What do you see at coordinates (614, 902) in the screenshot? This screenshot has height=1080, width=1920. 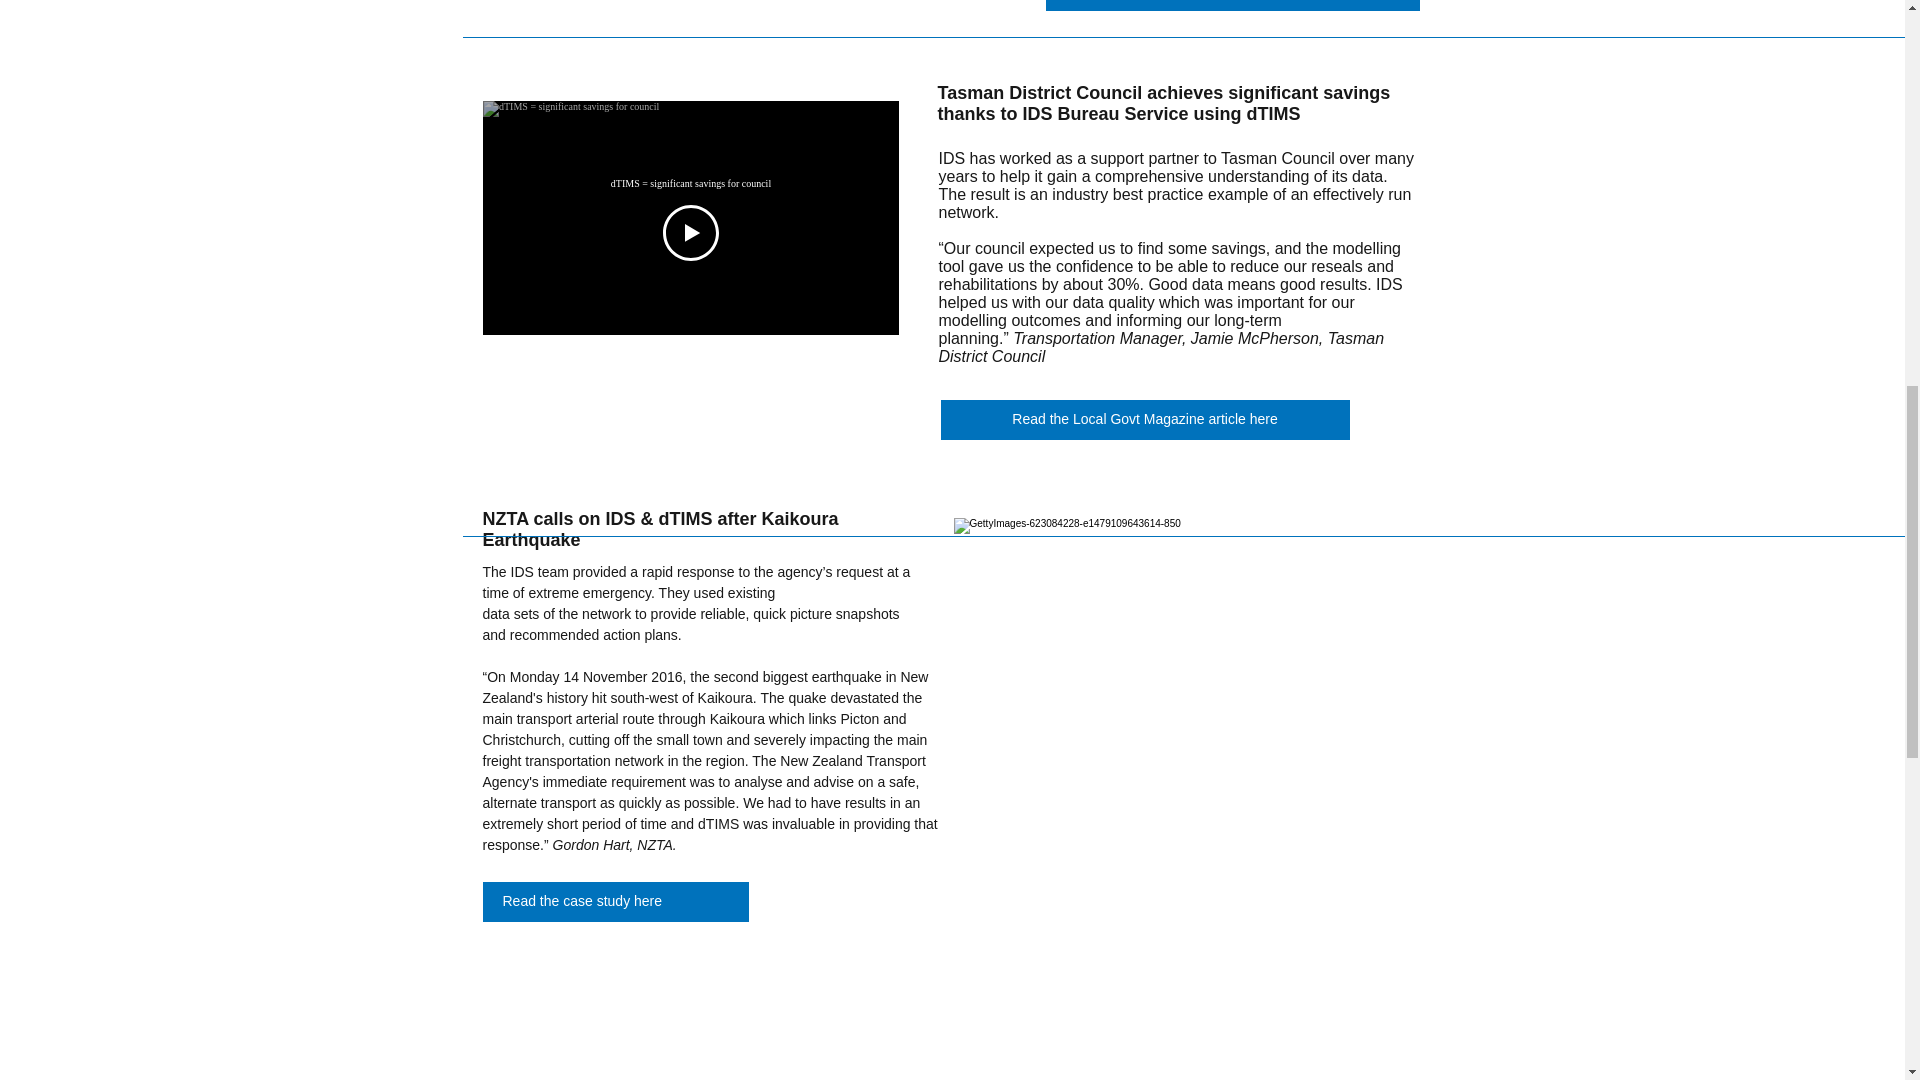 I see `Read the case study here` at bounding box center [614, 902].